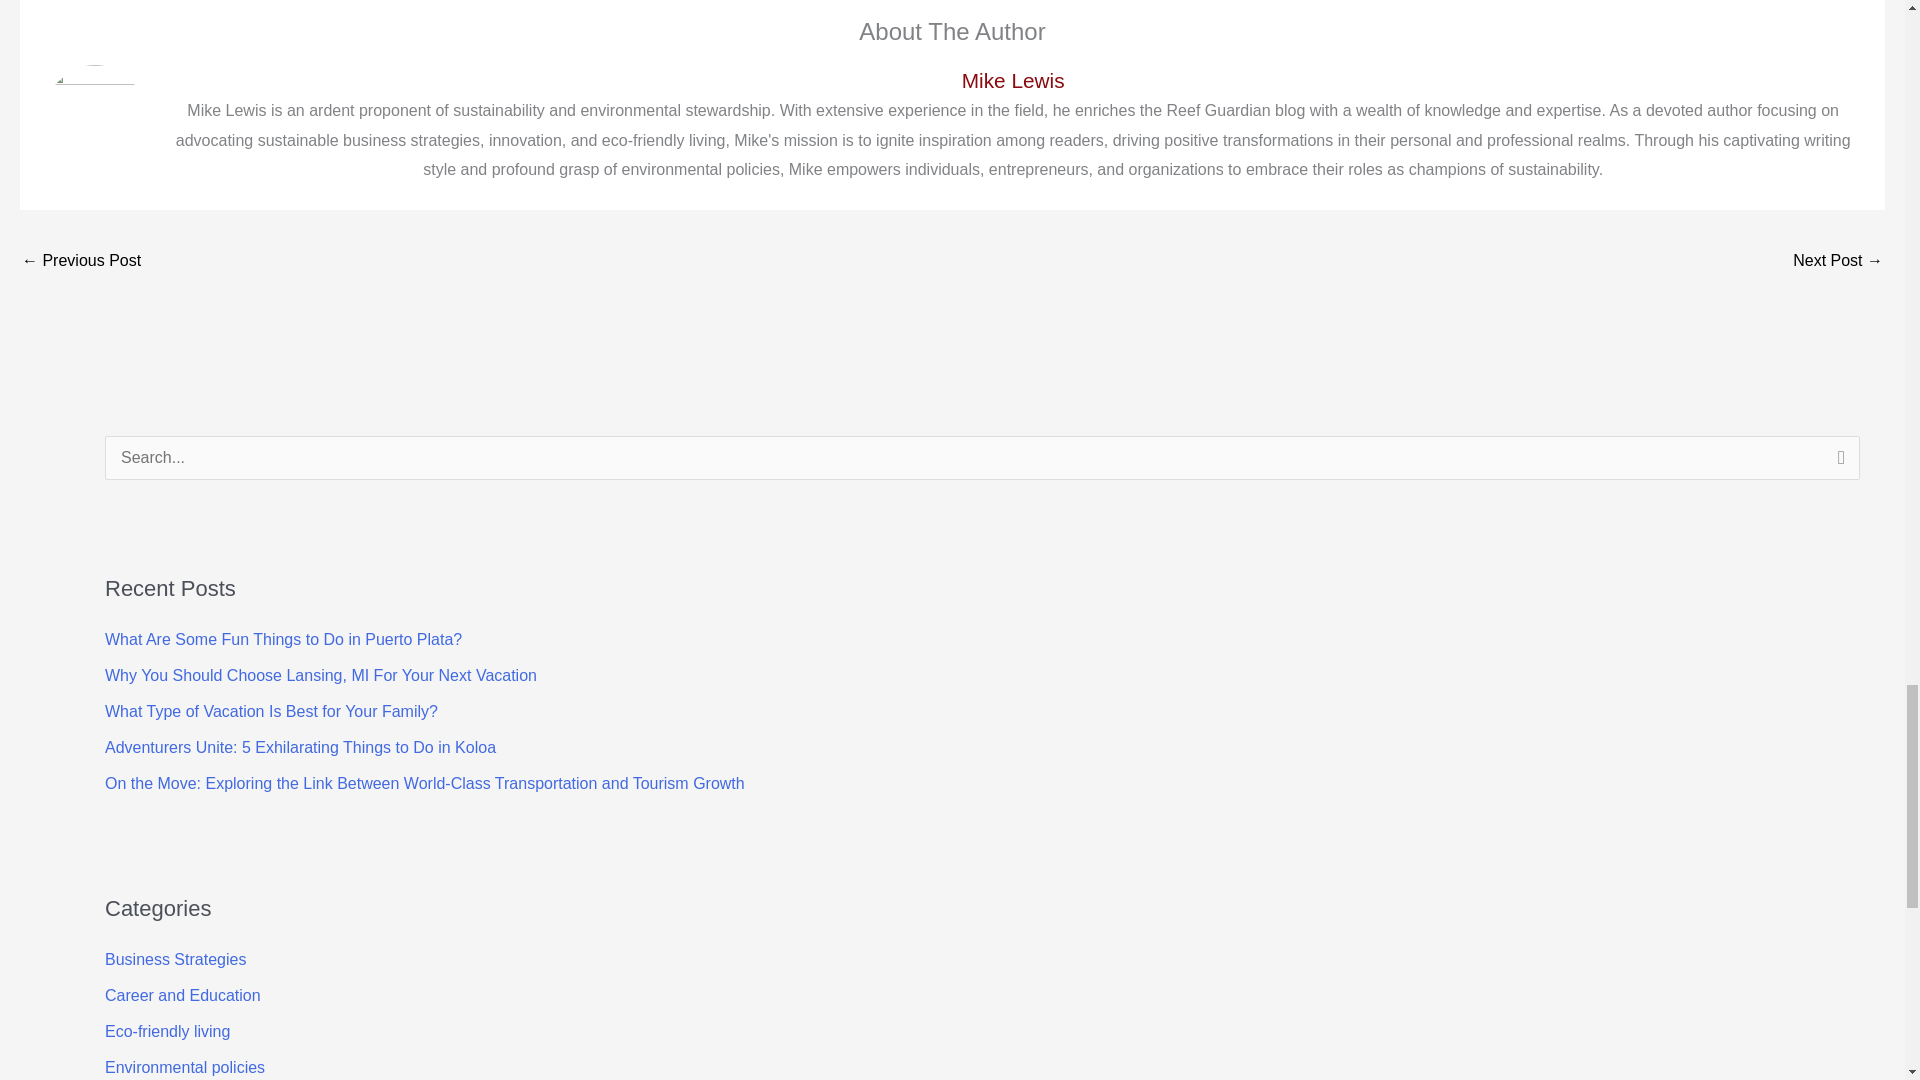 The width and height of the screenshot is (1920, 1080). What do you see at coordinates (80, 262) in the screenshot?
I see `The Joys and Challenges of Dog Ownership` at bounding box center [80, 262].